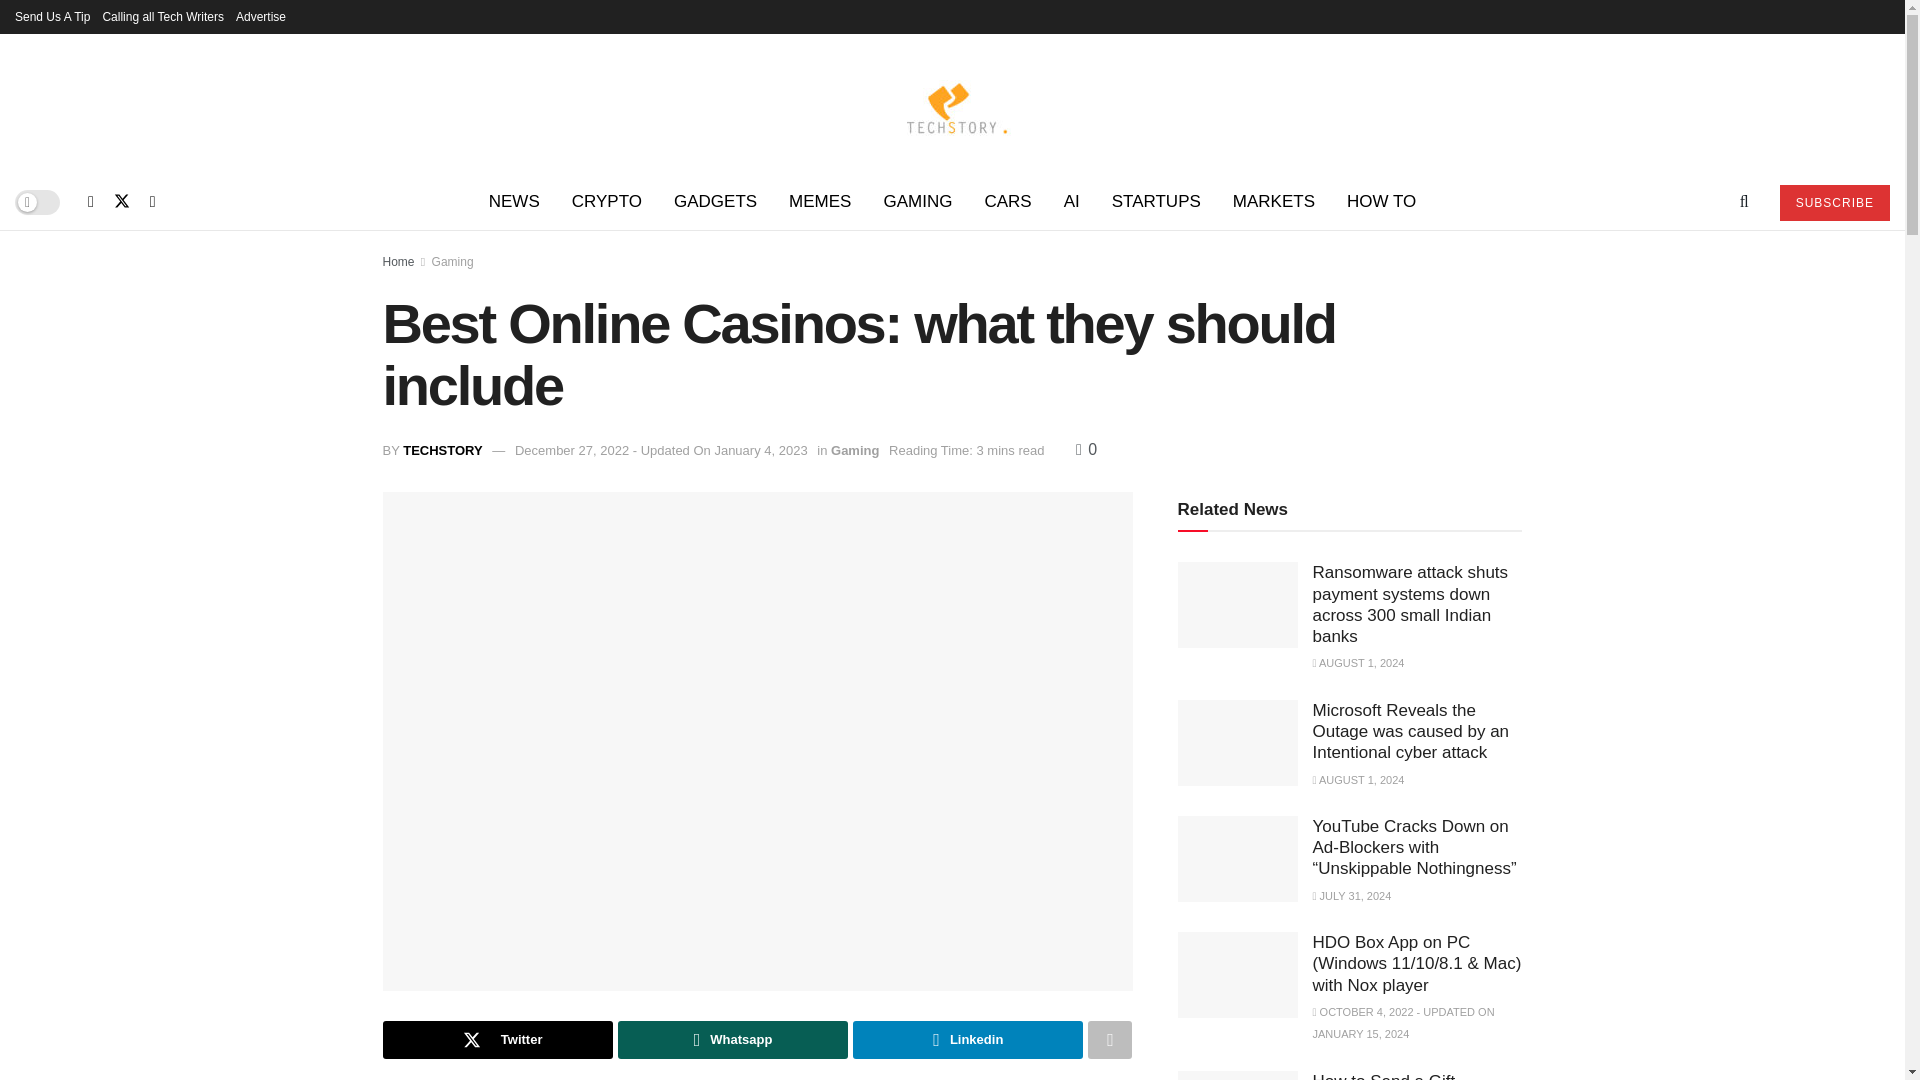 The height and width of the screenshot is (1080, 1920). I want to click on NEWS, so click(514, 202).